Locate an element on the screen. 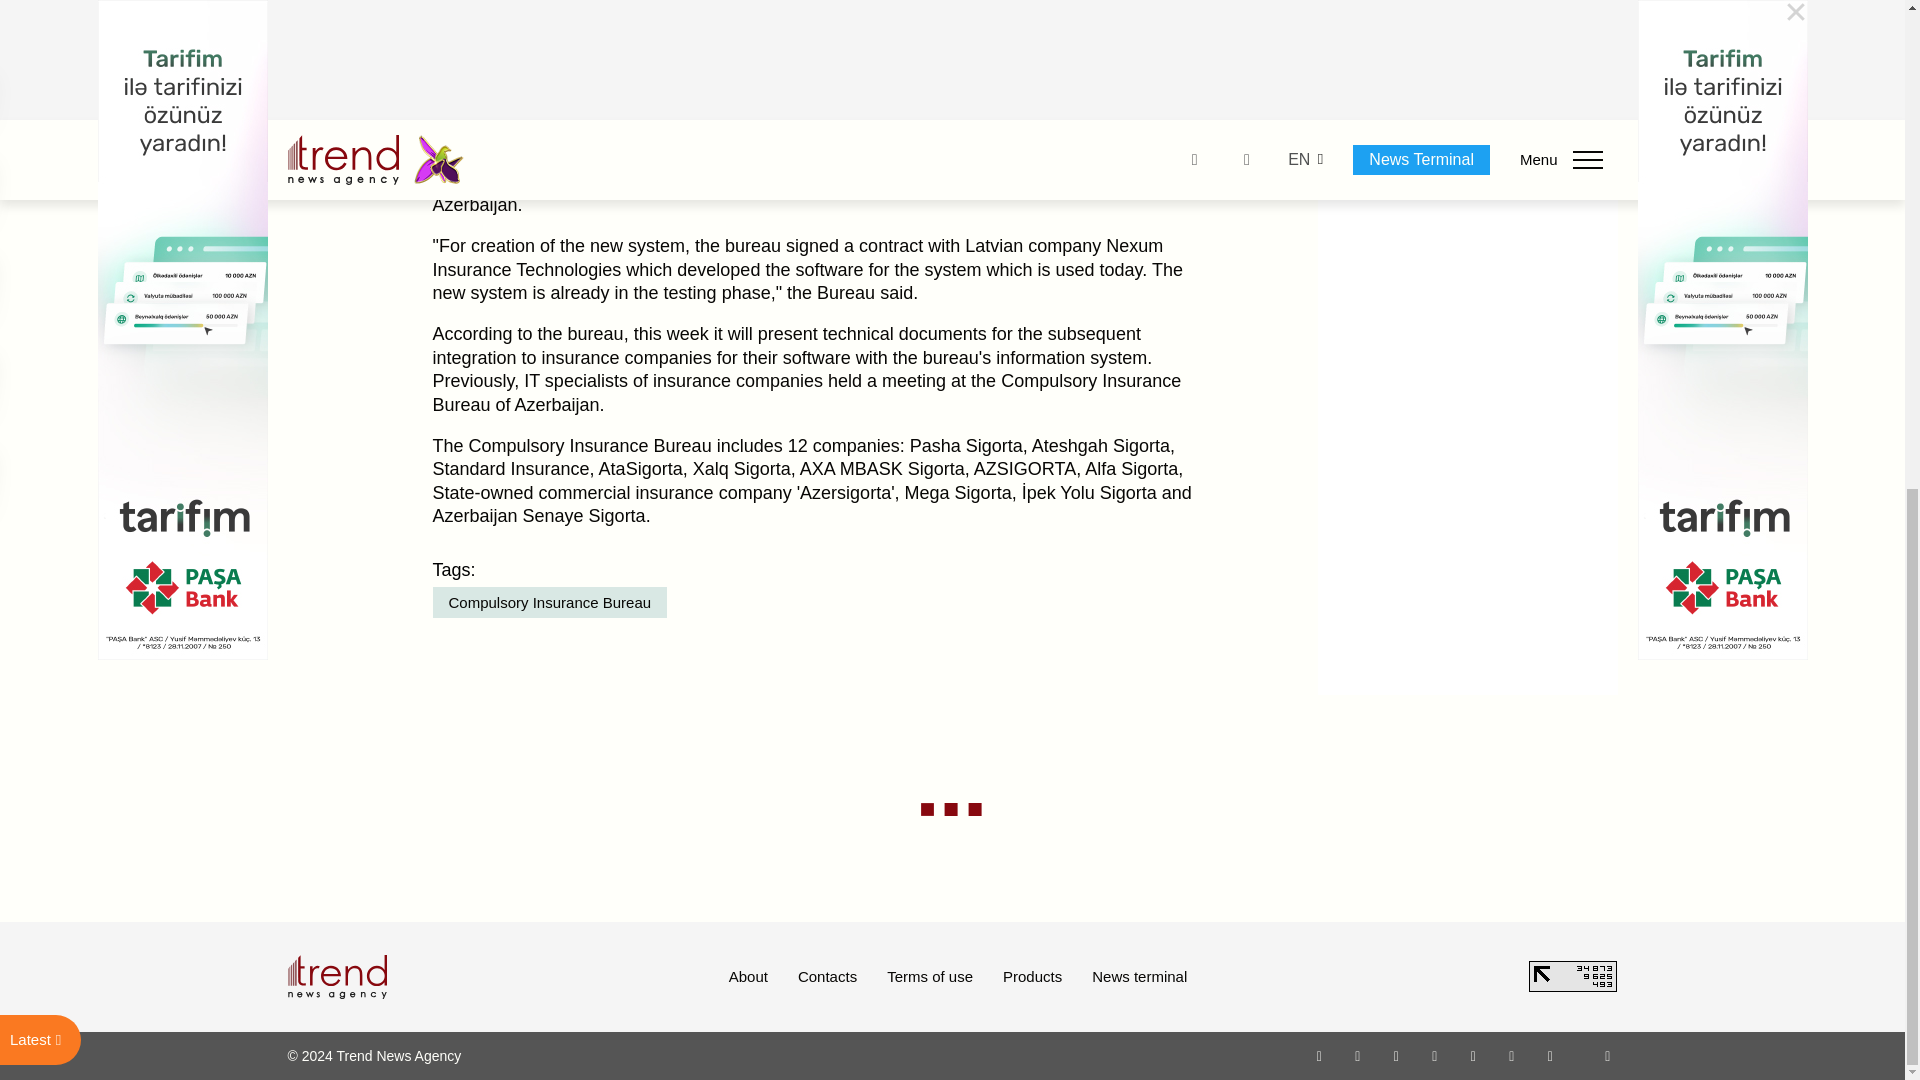  Youtube is located at coordinates (1434, 1055).